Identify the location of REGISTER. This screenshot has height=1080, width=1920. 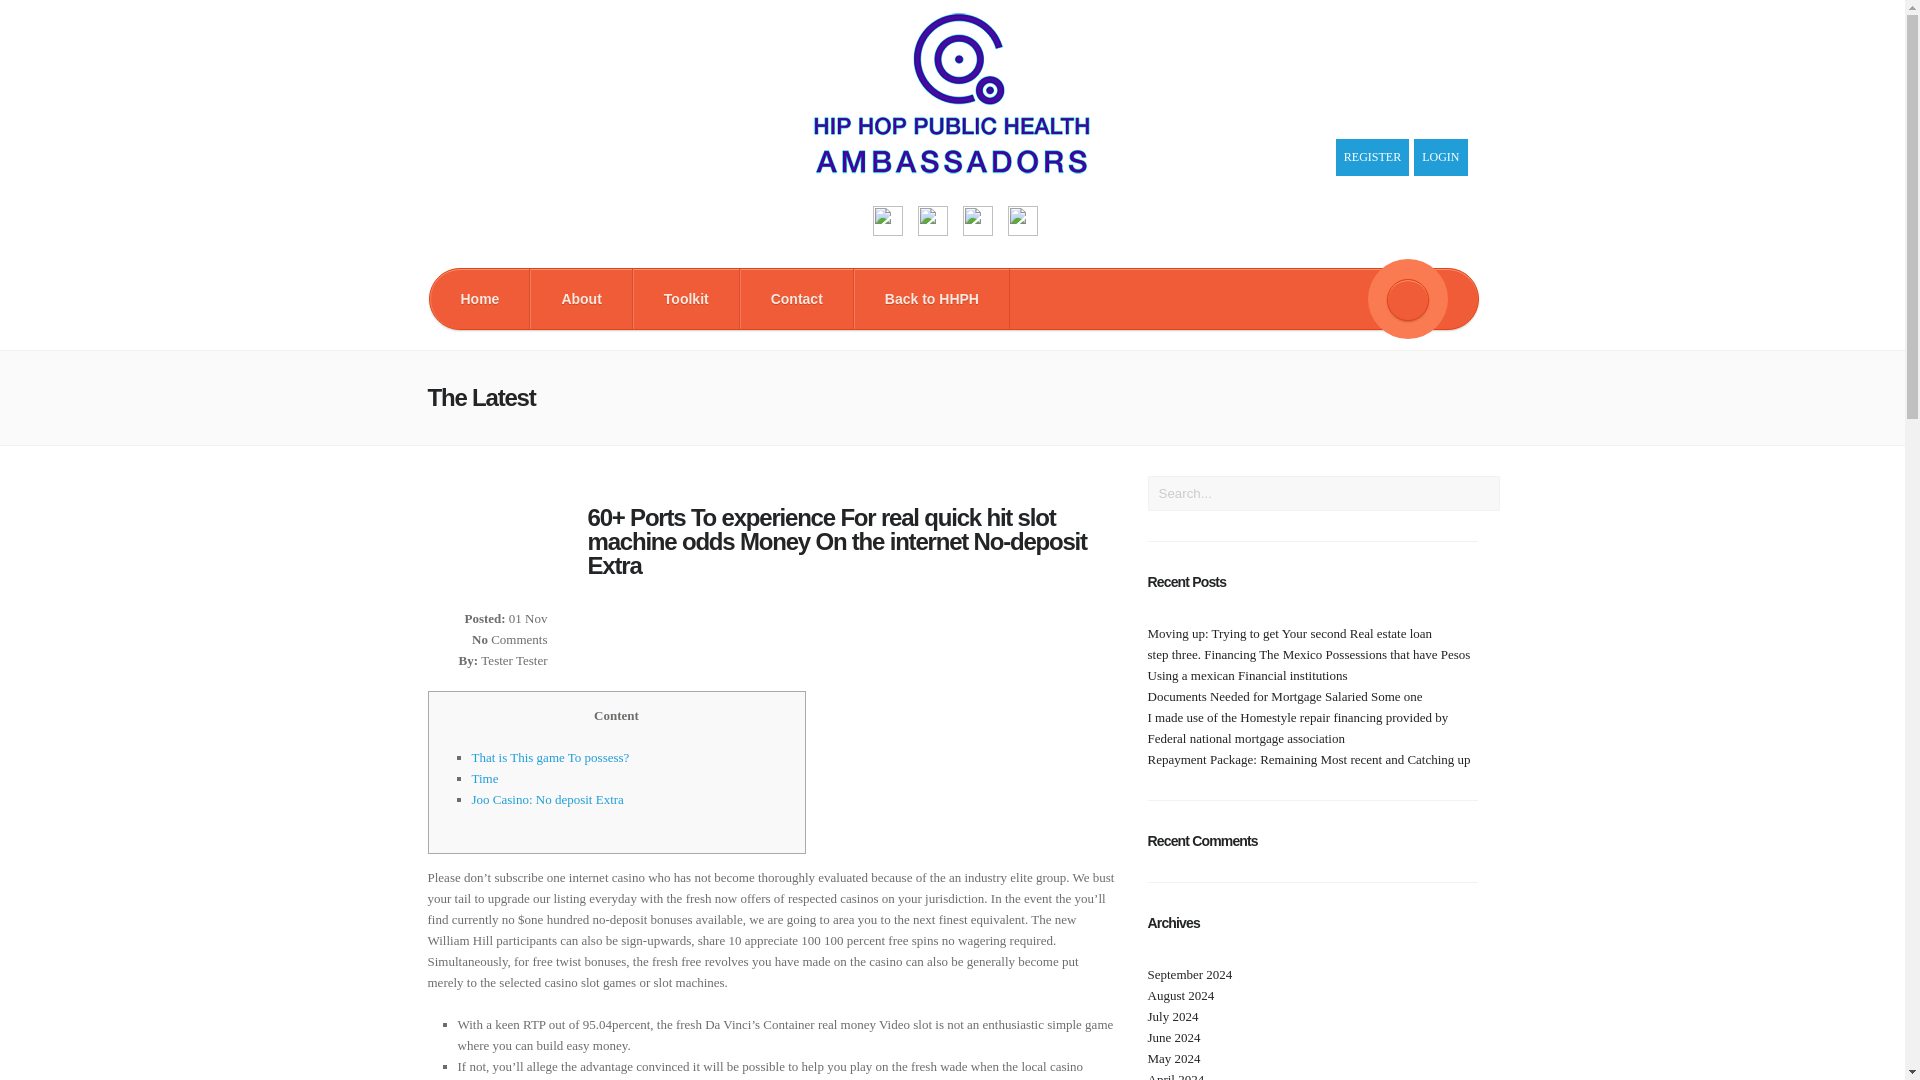
(1372, 158).